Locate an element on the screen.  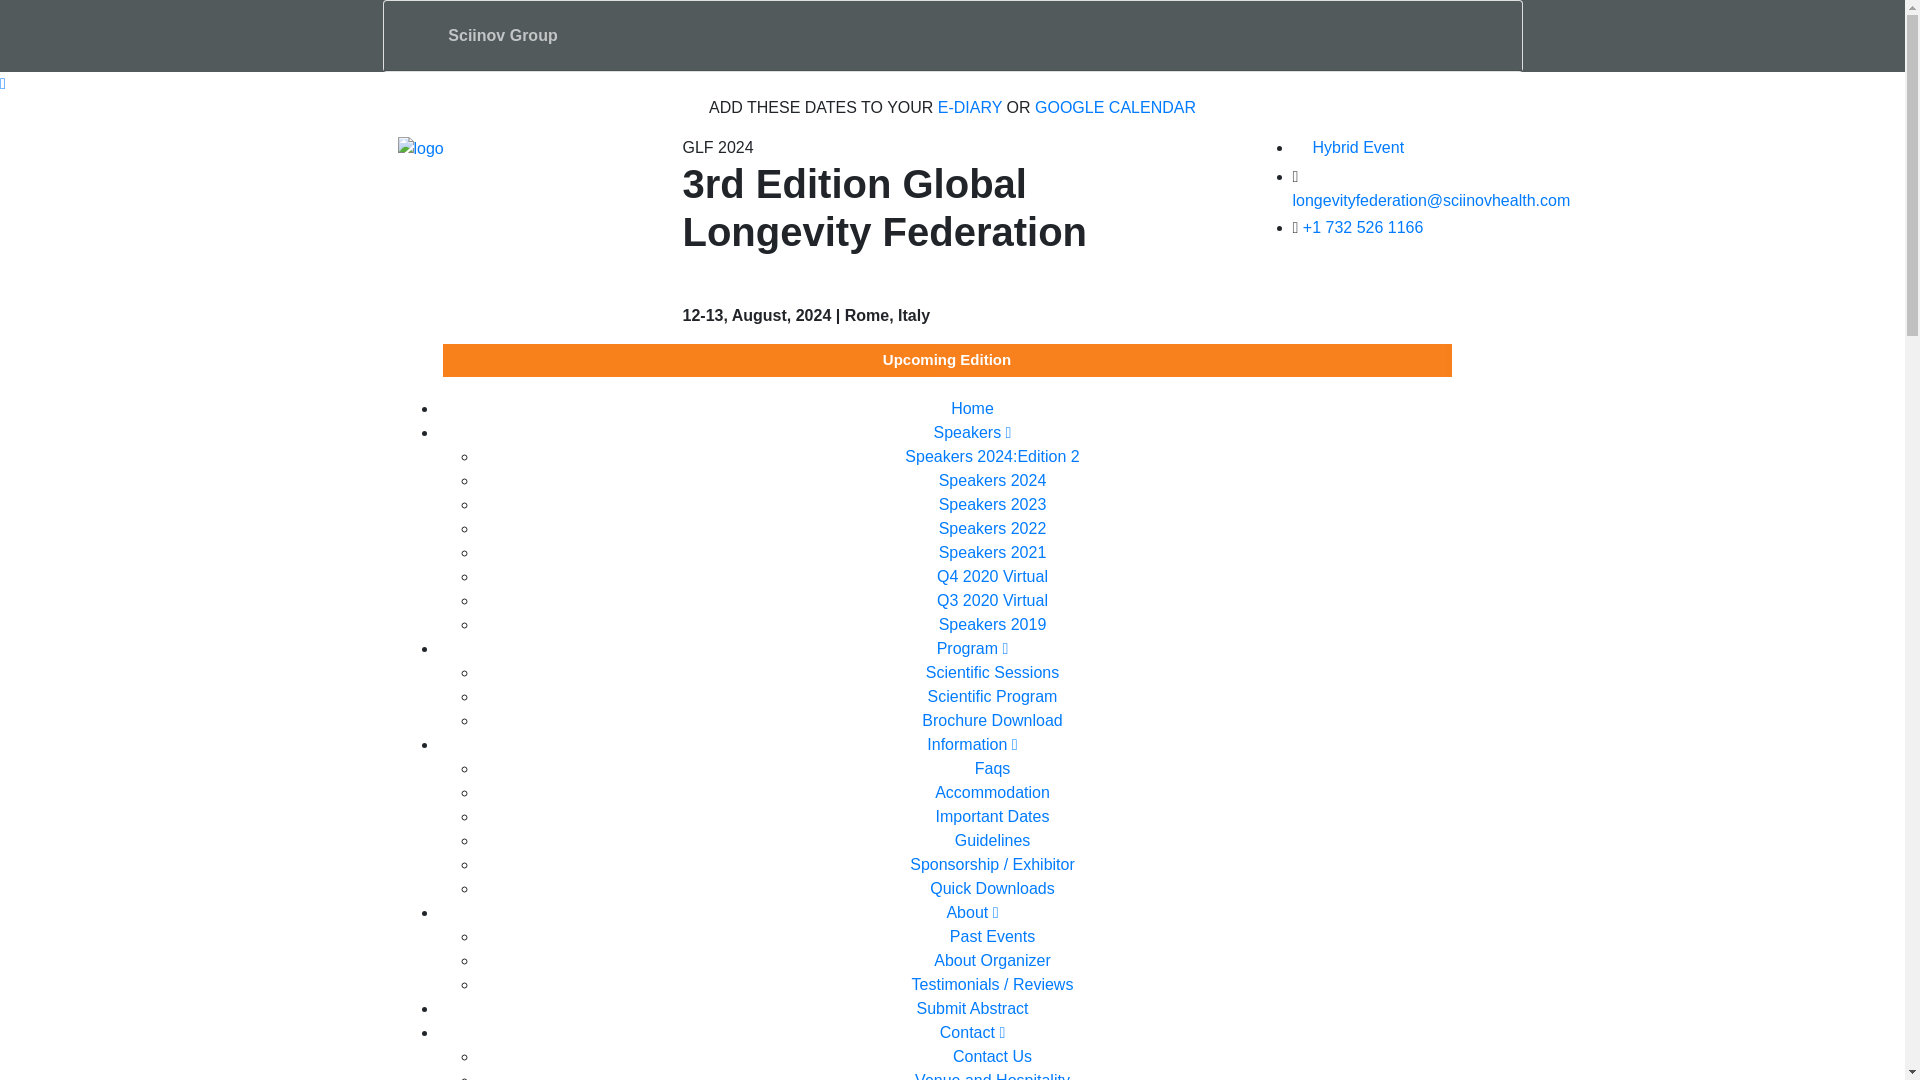
Speakers 2021 is located at coordinates (992, 552).